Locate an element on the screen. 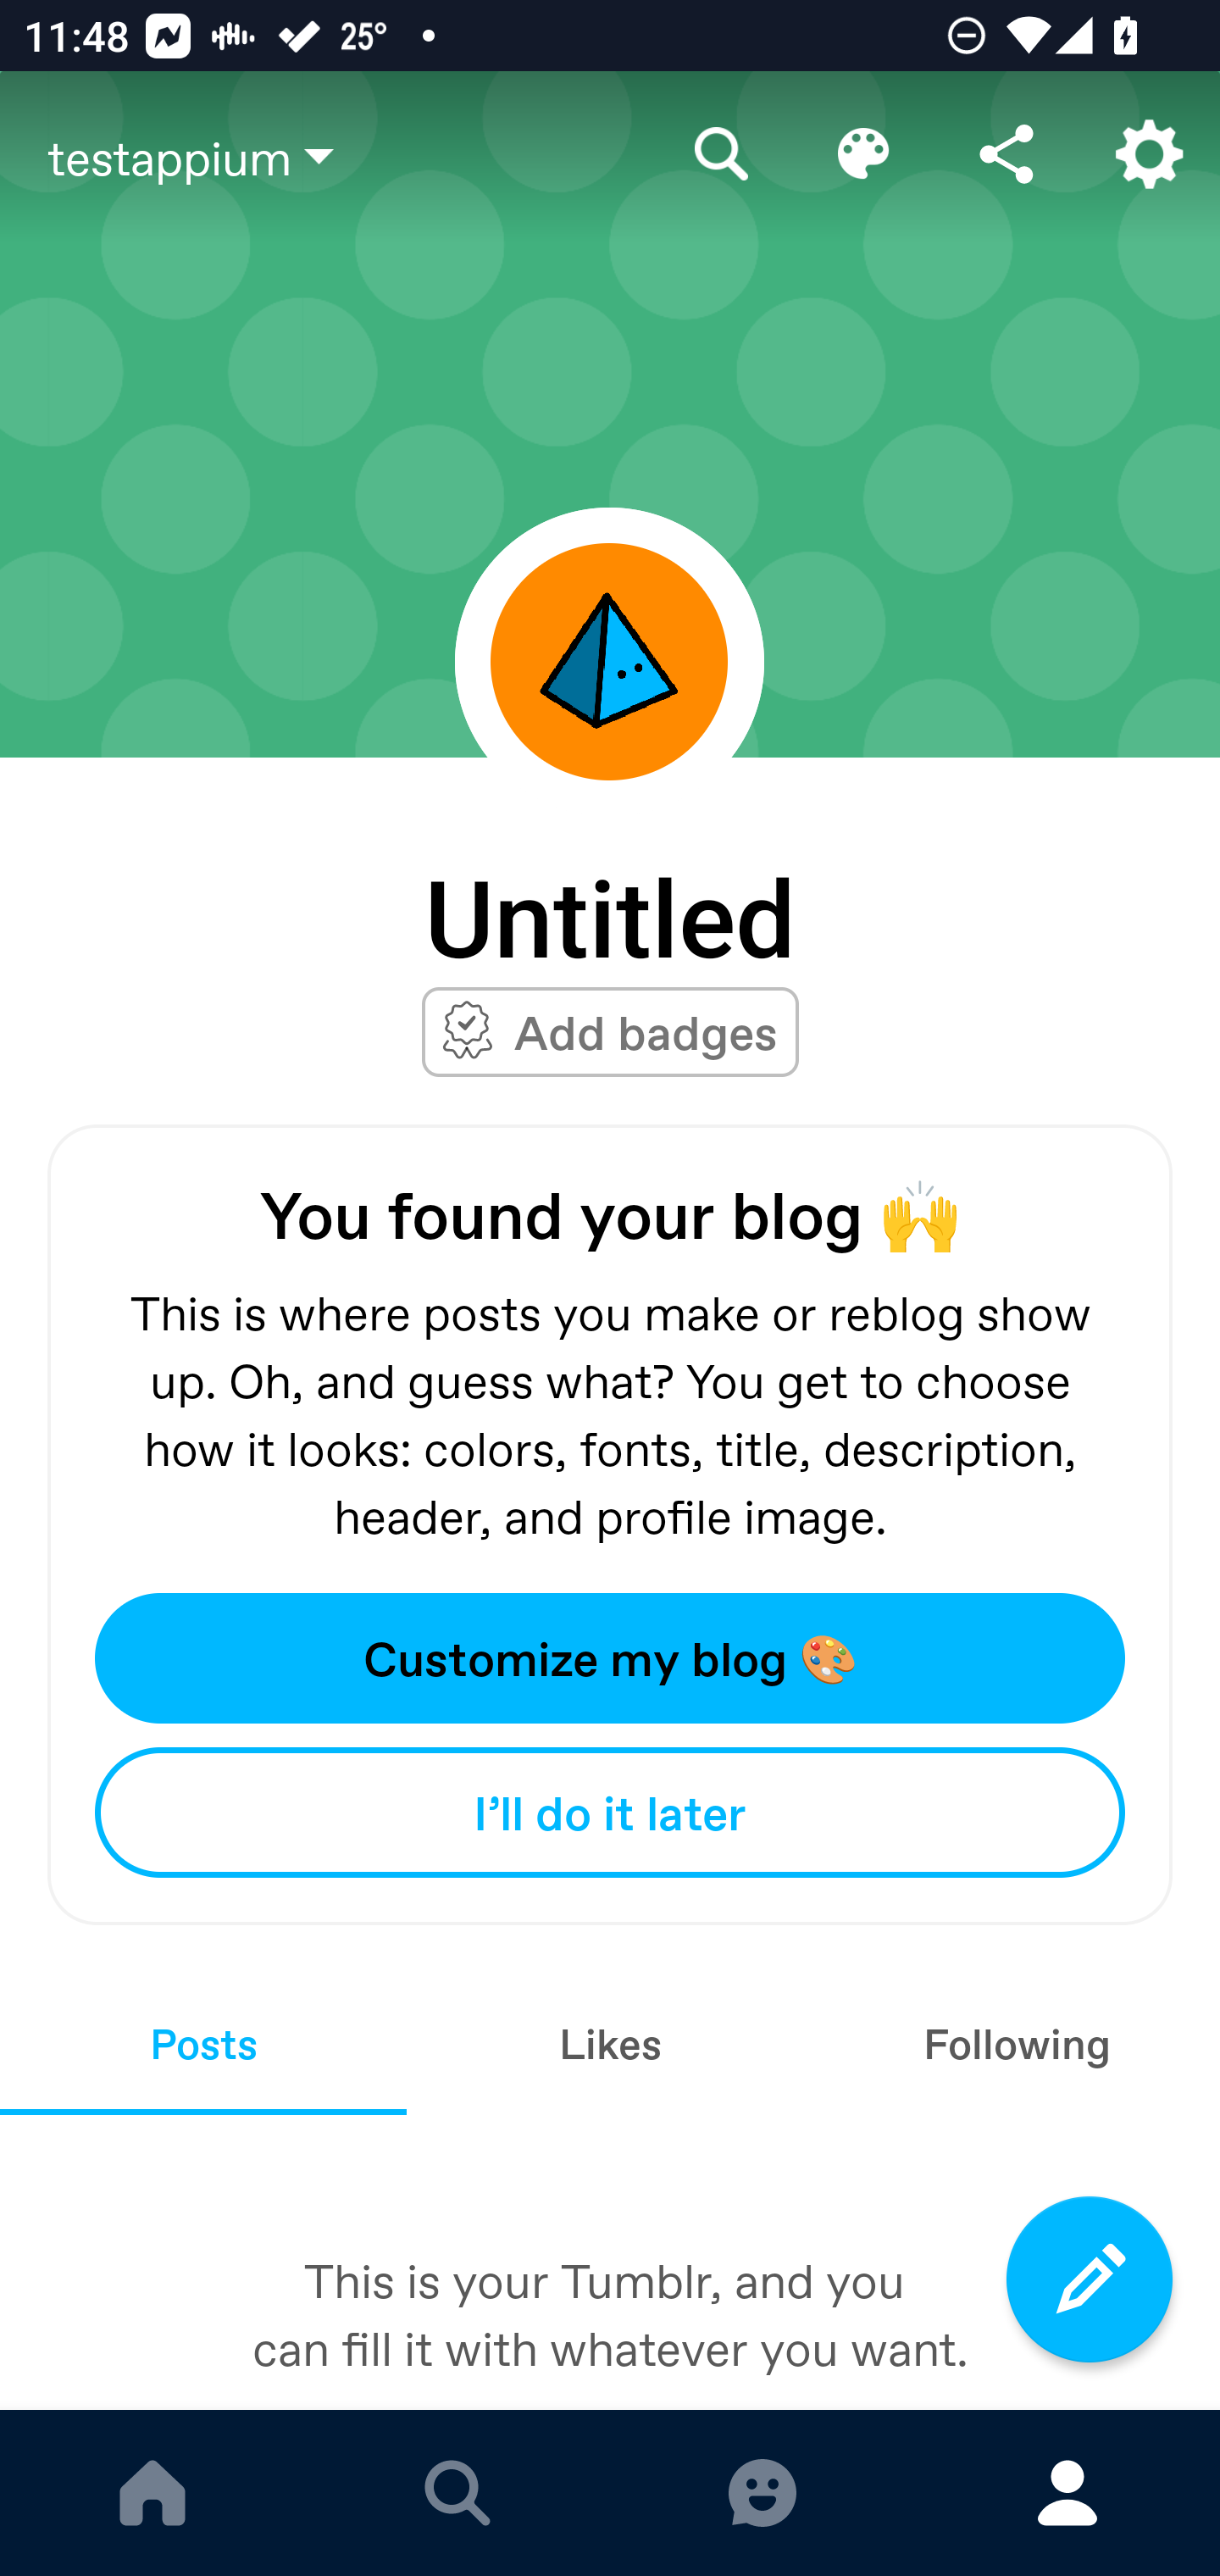 Image resolution: width=1220 pixels, height=2576 pixels. MESSAGES is located at coordinates (762, 2493).